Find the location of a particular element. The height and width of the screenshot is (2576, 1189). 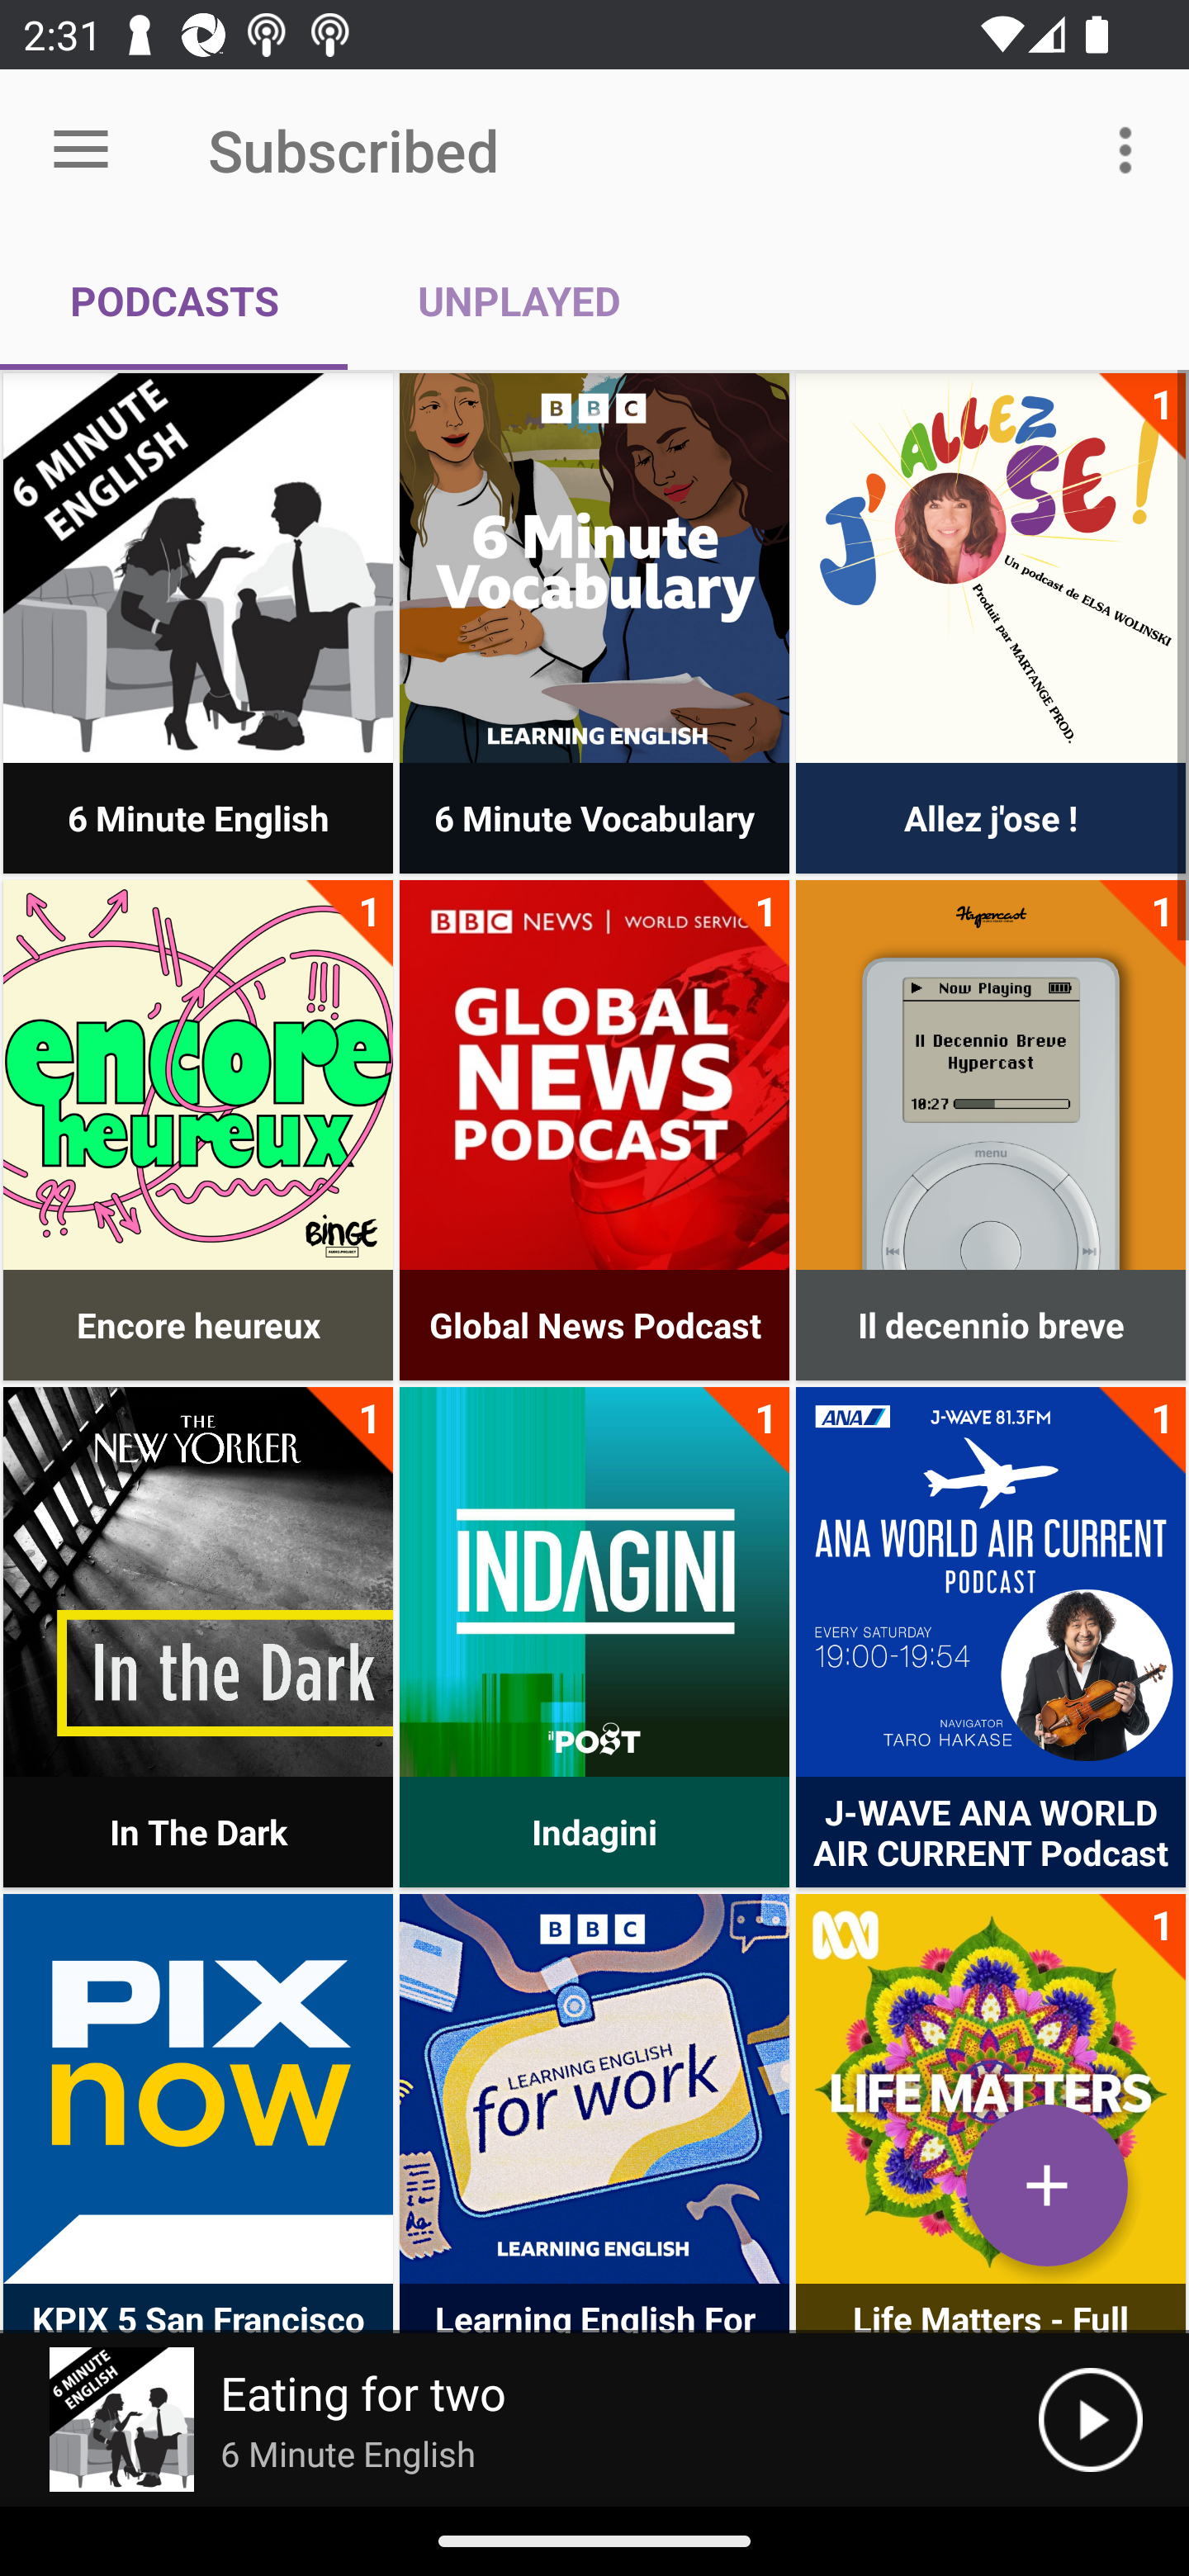

Play is located at coordinates (1090, 2420).